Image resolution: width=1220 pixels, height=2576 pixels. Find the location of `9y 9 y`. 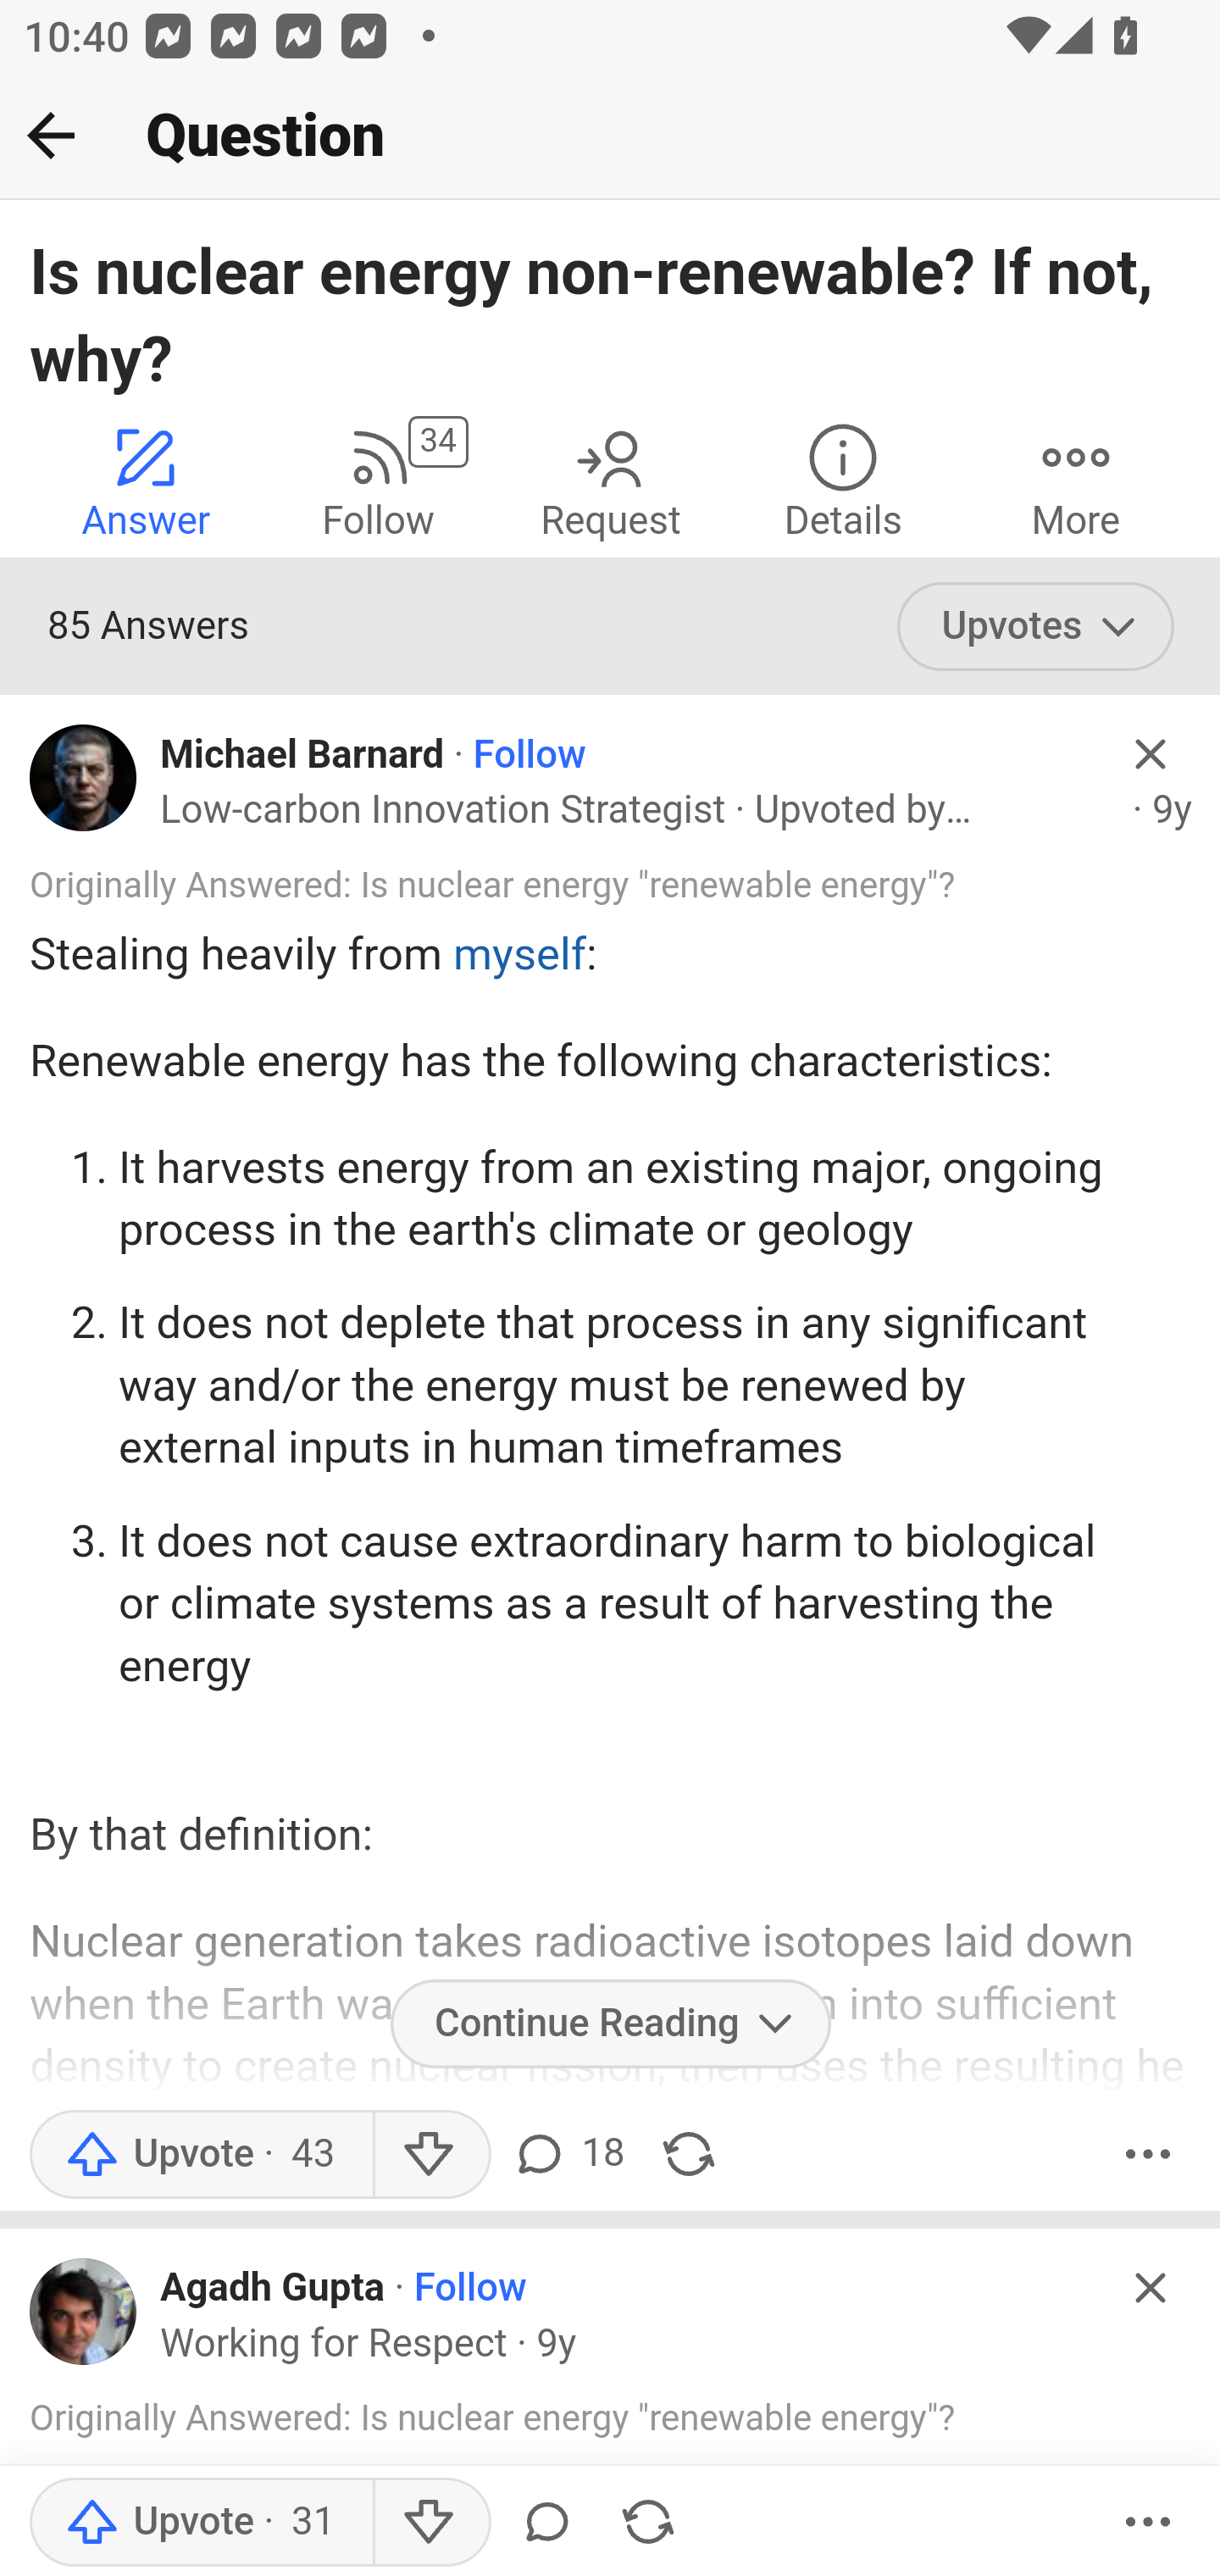

9y 9 y is located at coordinates (1172, 811).